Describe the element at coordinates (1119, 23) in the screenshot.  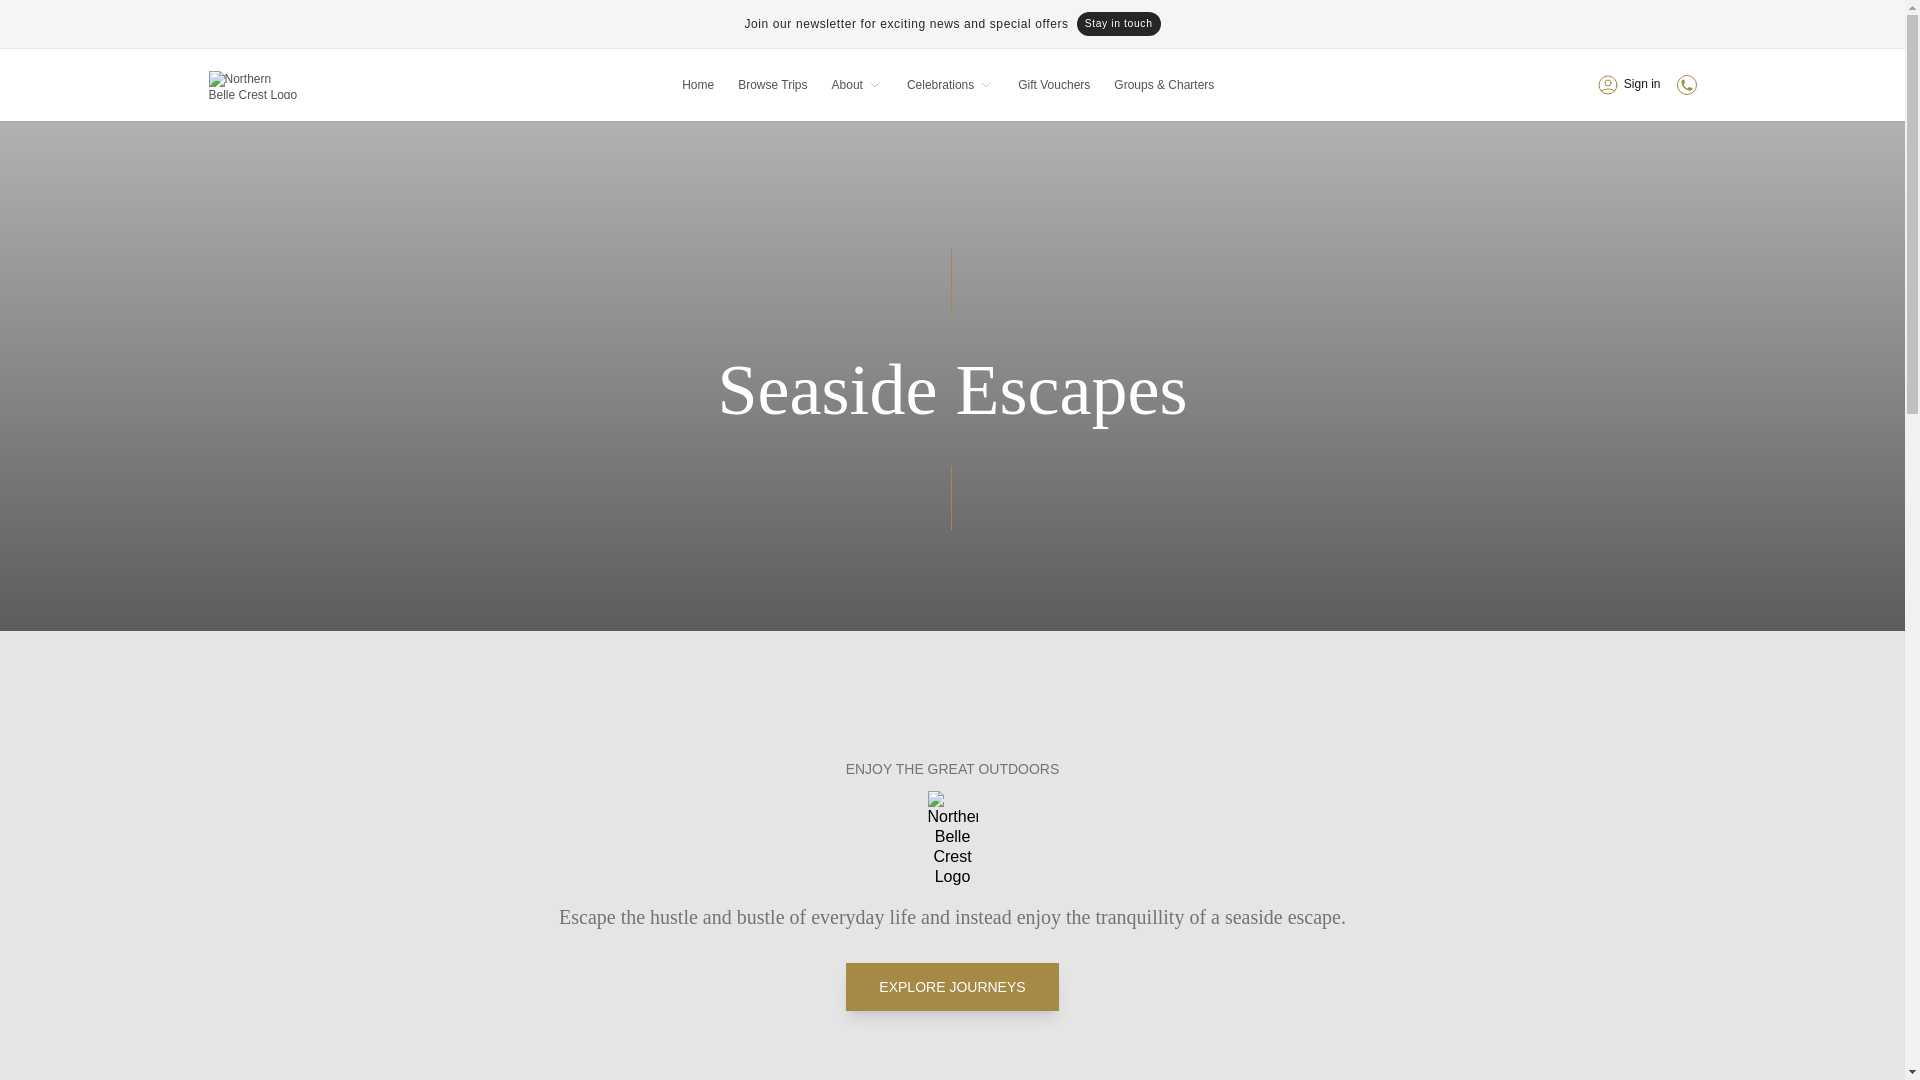
I see `Stay in touch` at that location.